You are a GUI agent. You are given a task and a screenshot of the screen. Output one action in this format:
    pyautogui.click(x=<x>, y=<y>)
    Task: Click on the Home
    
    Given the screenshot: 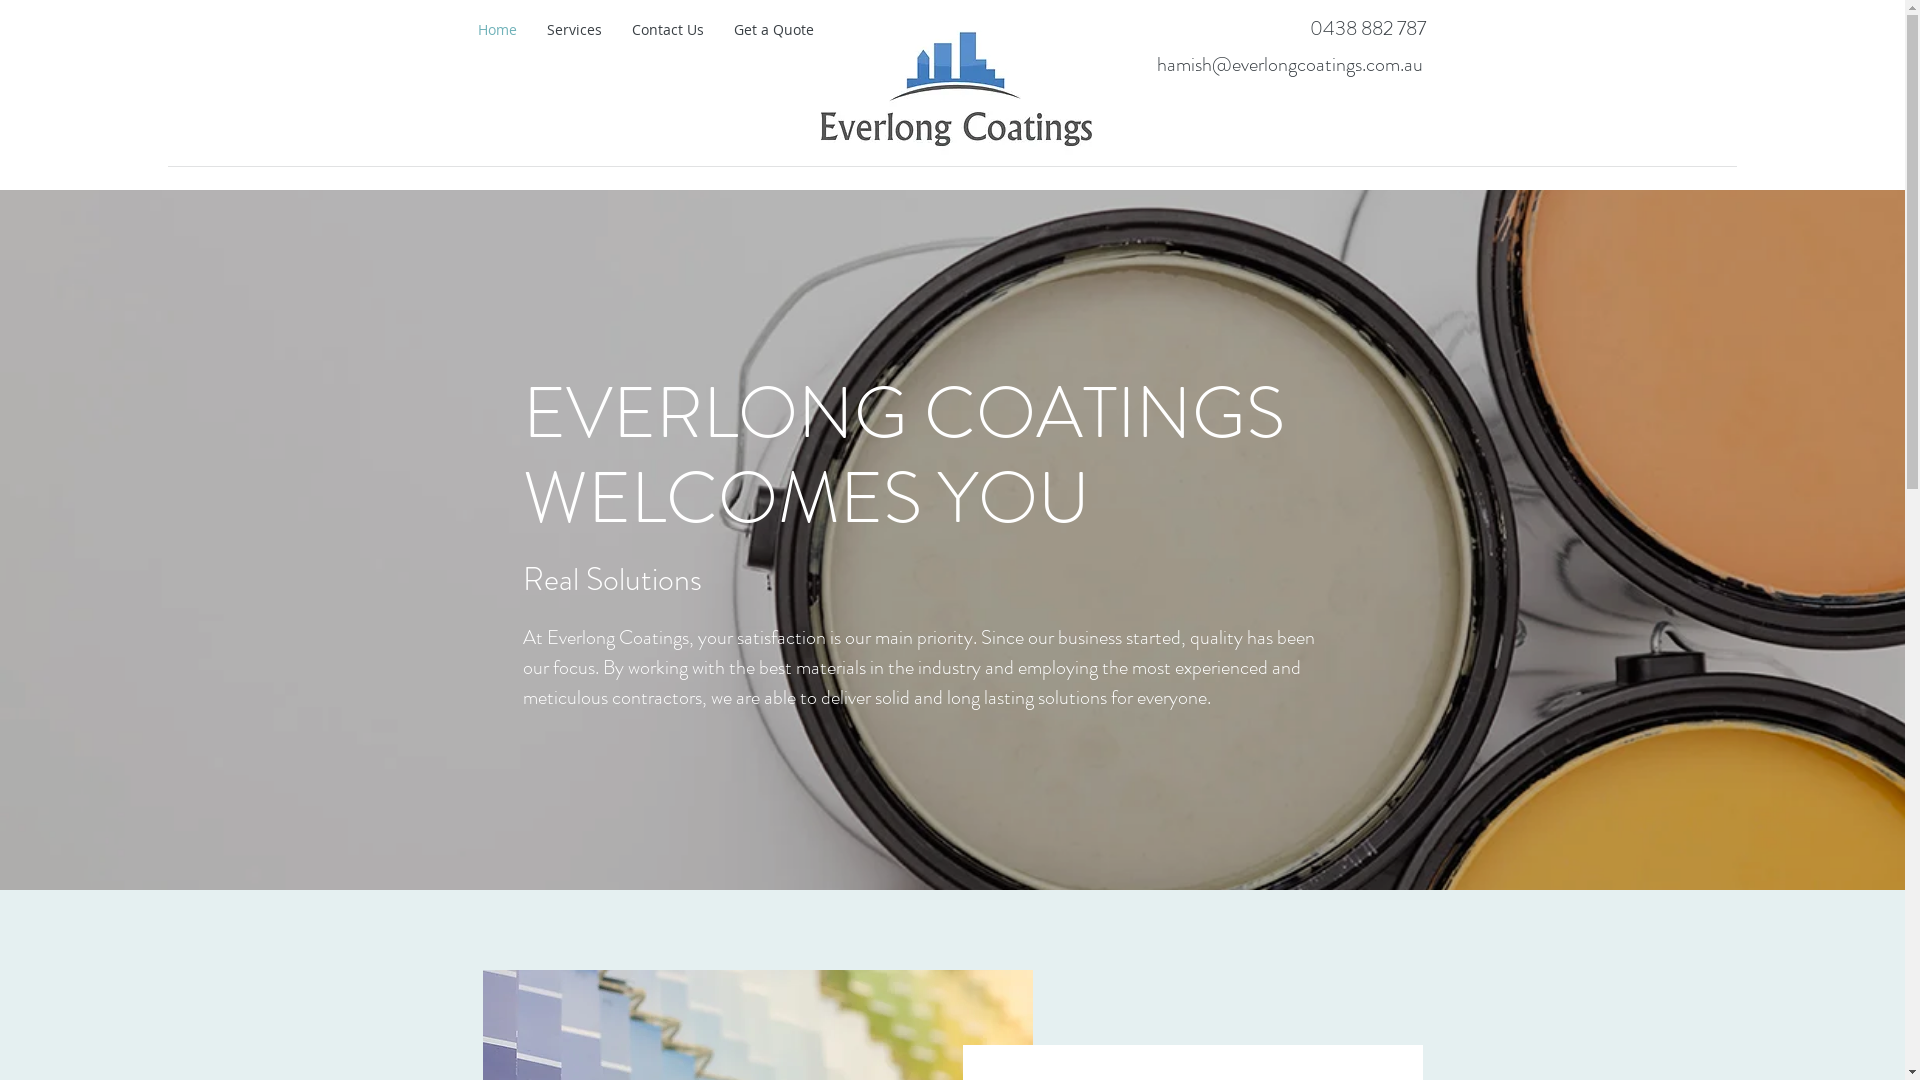 What is the action you would take?
    pyautogui.click(x=496, y=30)
    